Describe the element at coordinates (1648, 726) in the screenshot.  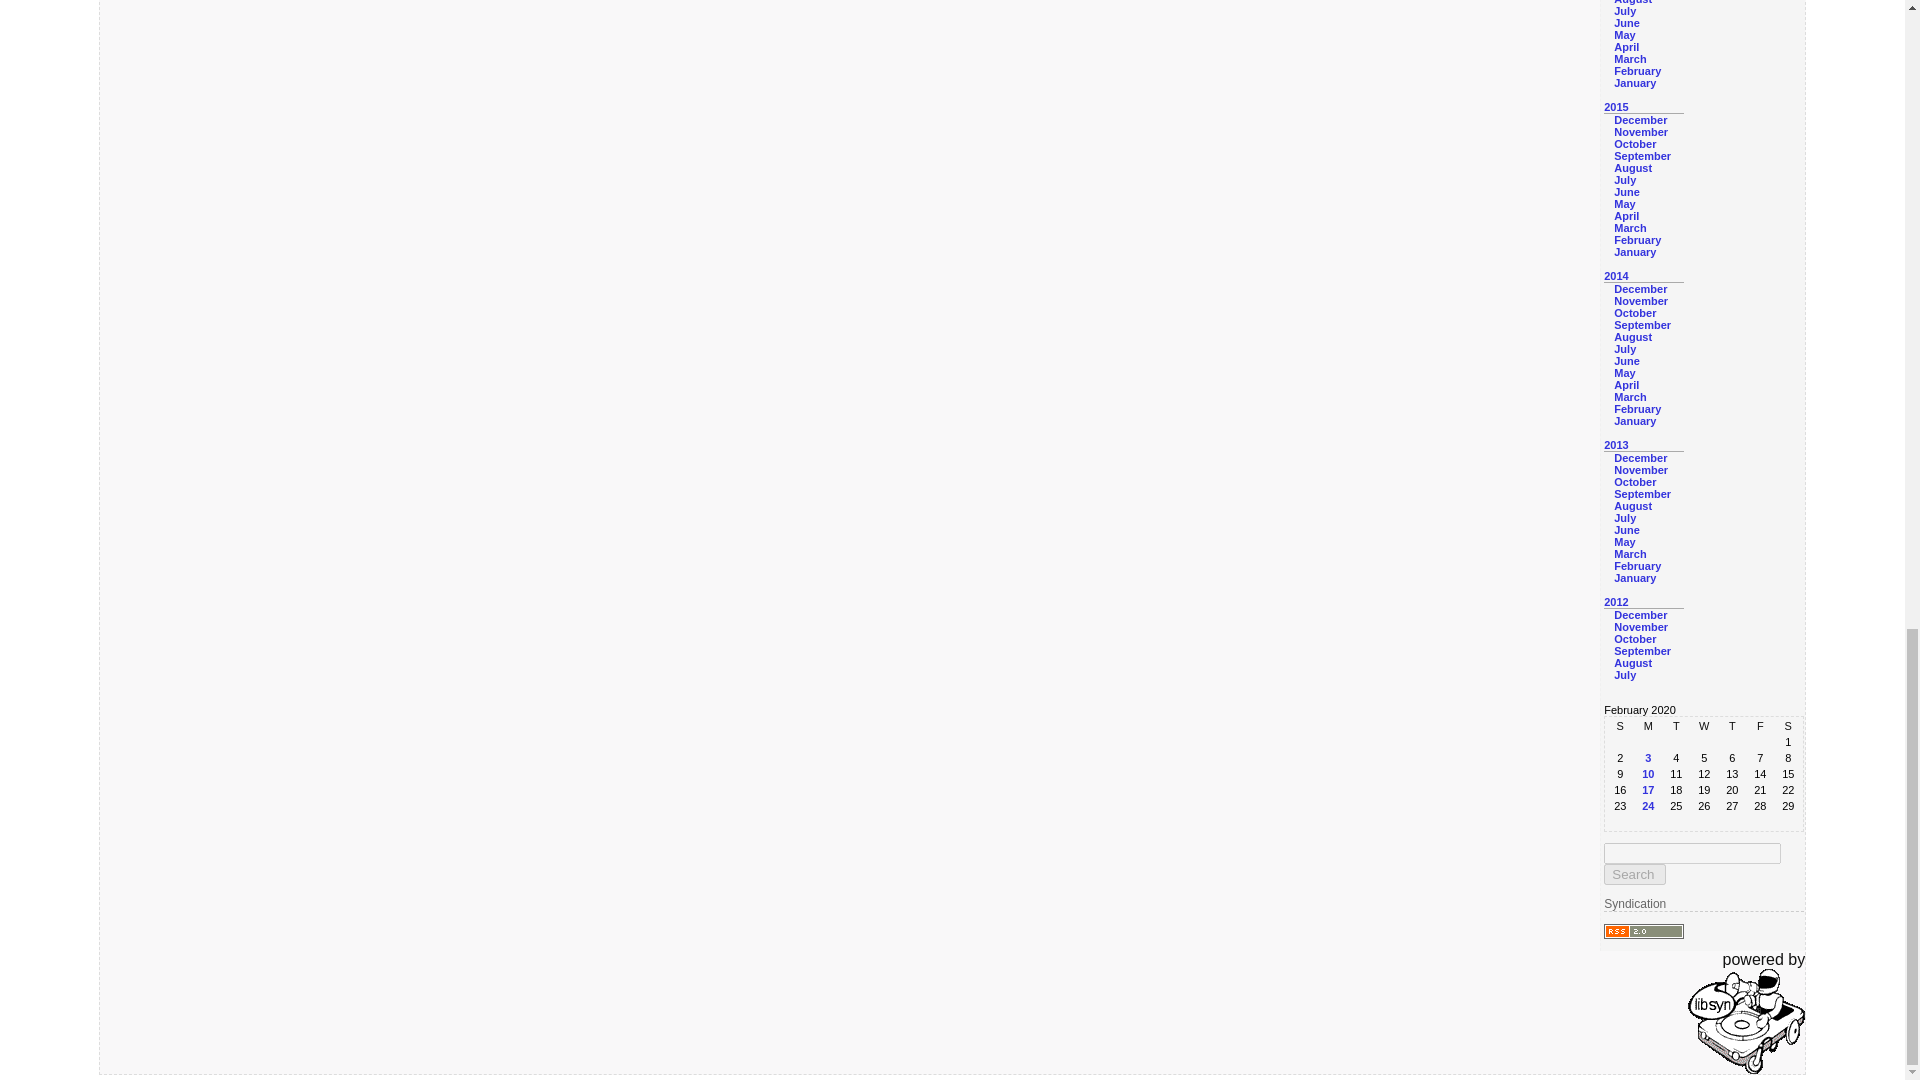
I see `Monday` at that location.